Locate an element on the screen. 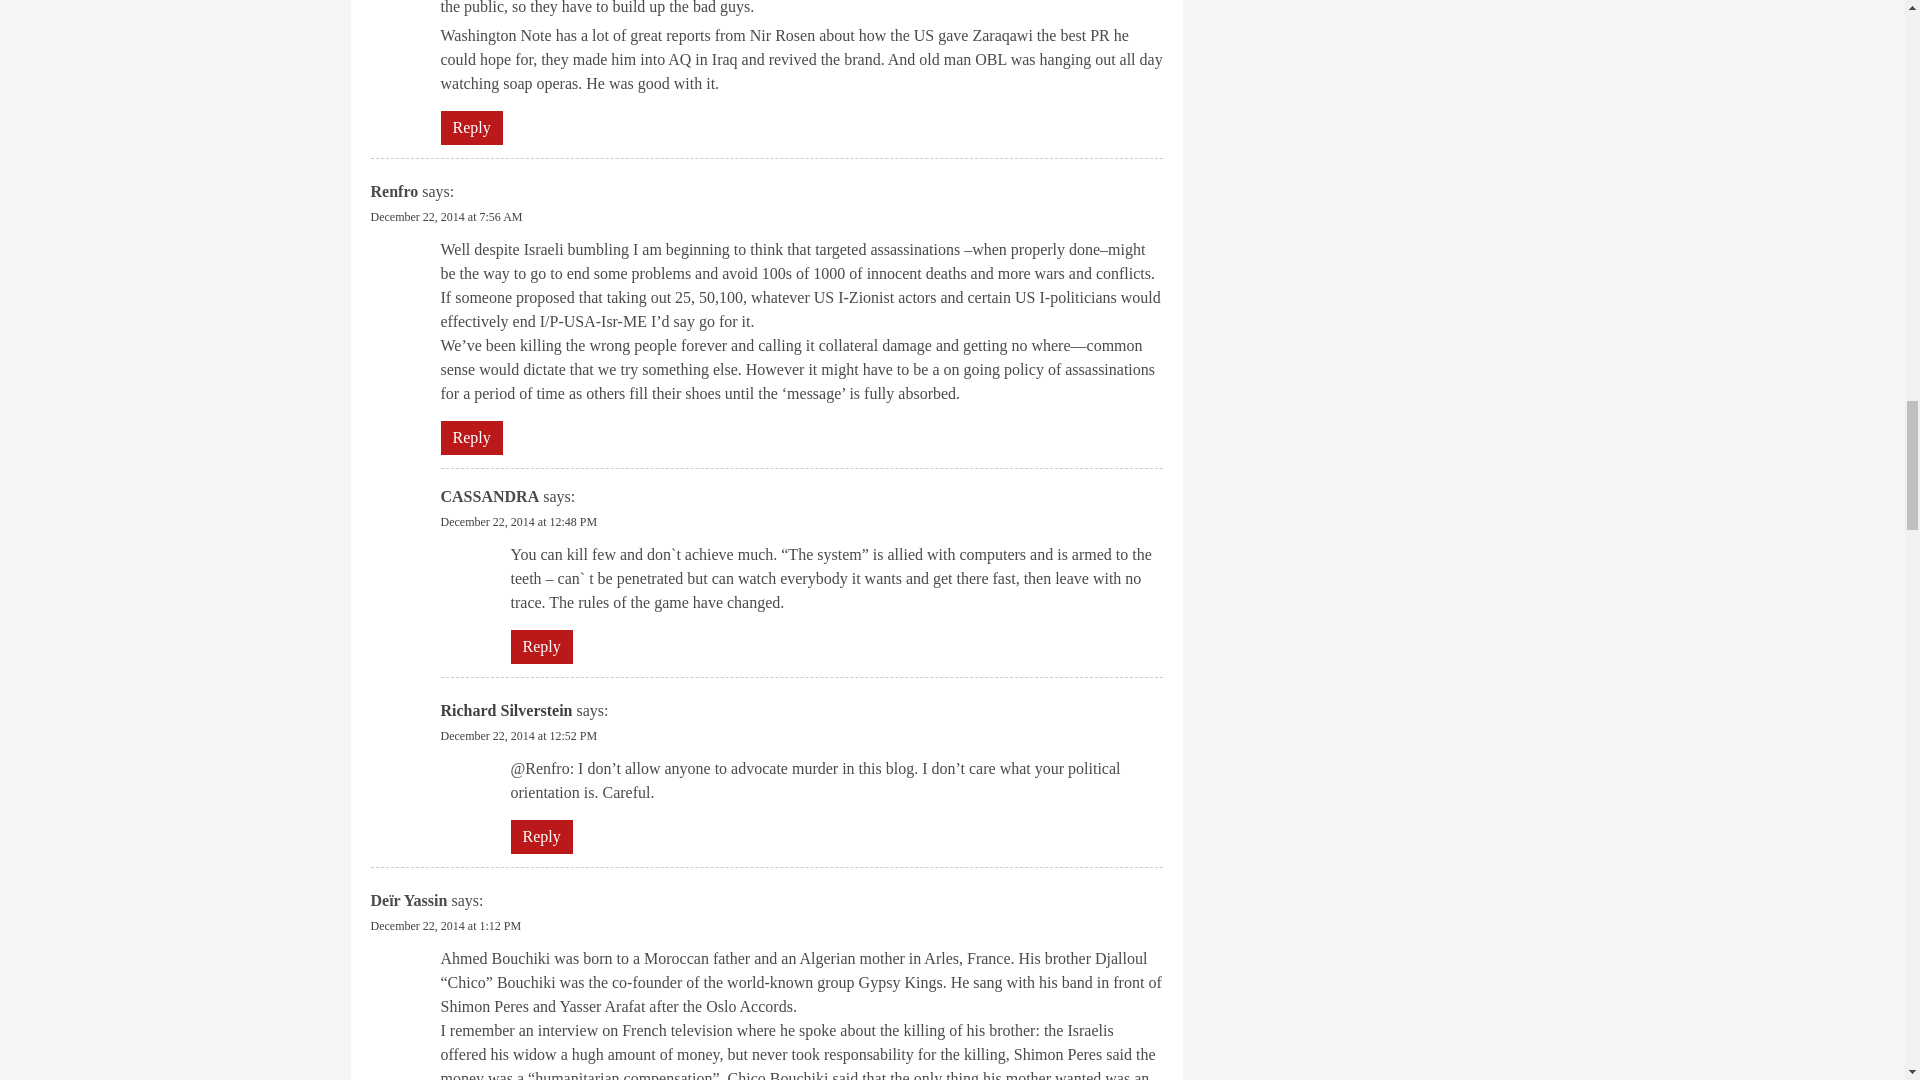  December 22, 2014 at 7:56 AM is located at coordinates (446, 216).